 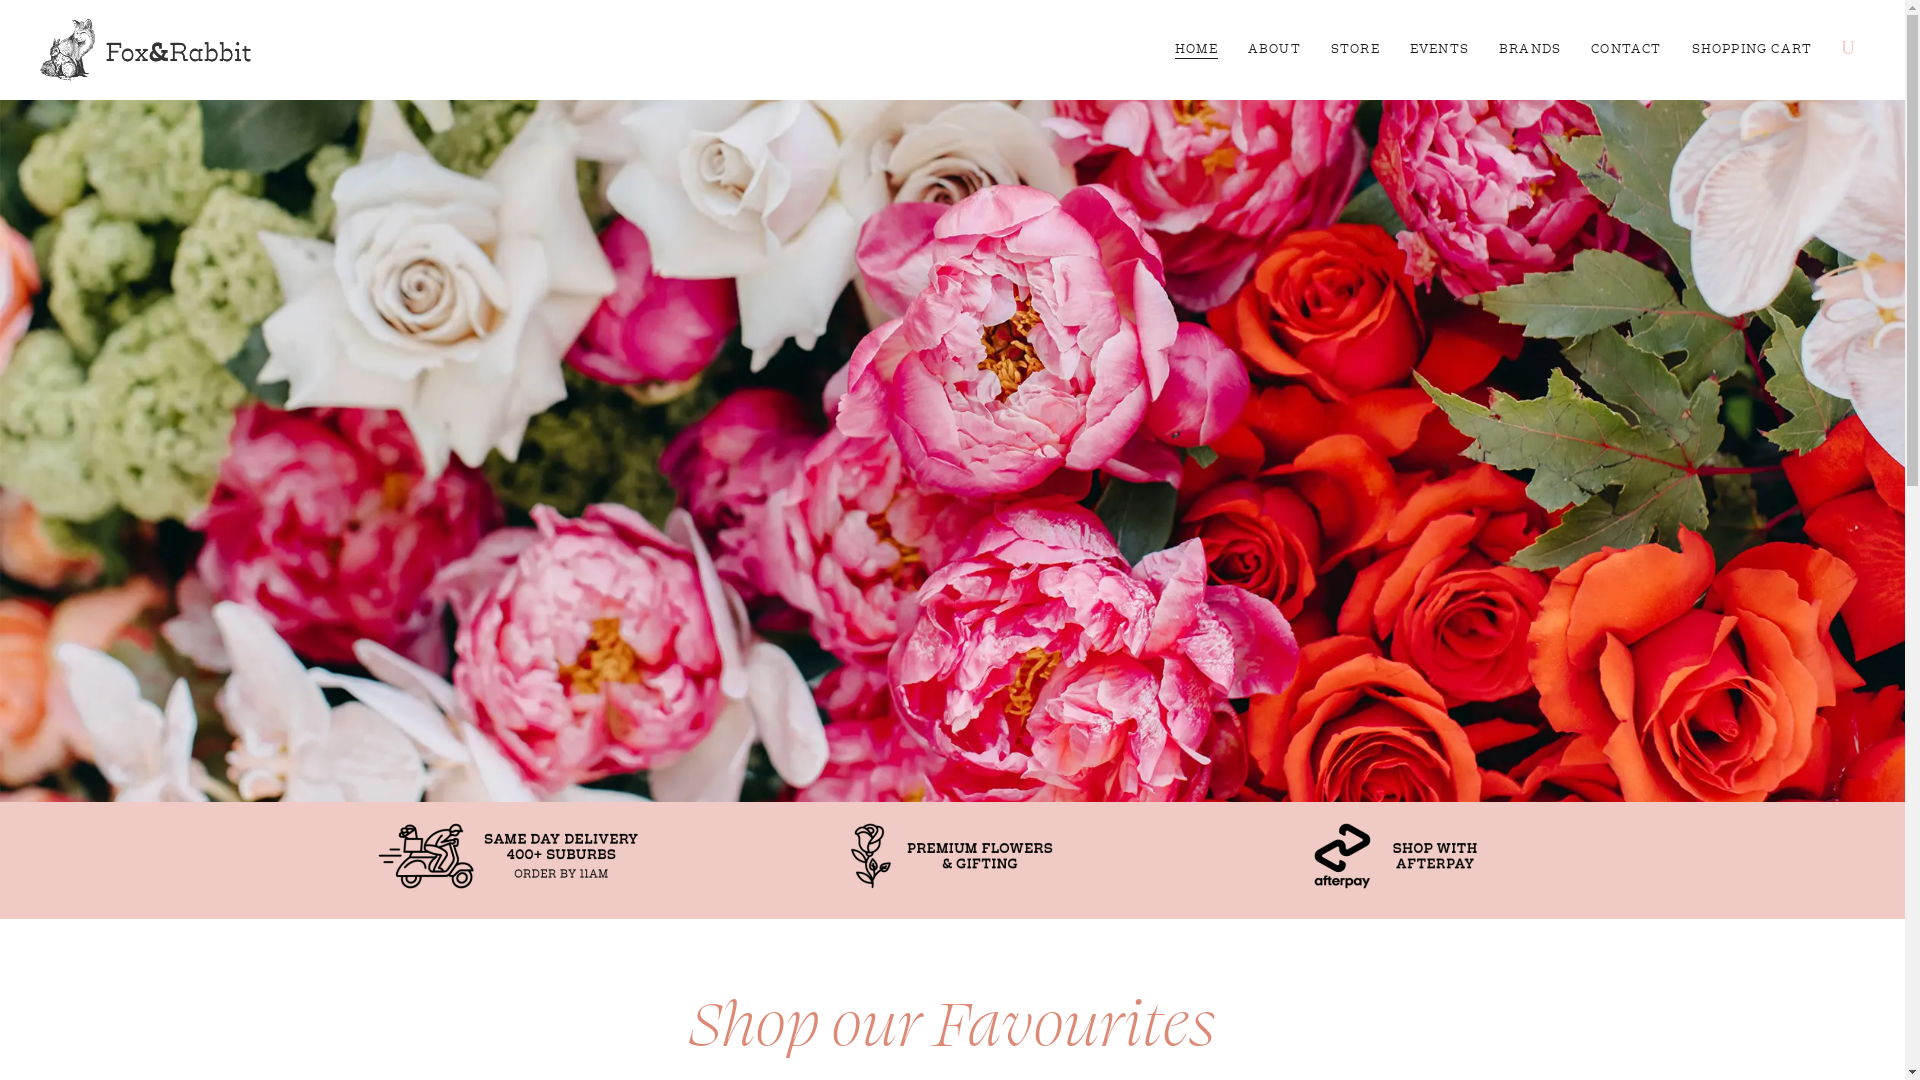 I want to click on EVENTS, so click(x=1440, y=50).